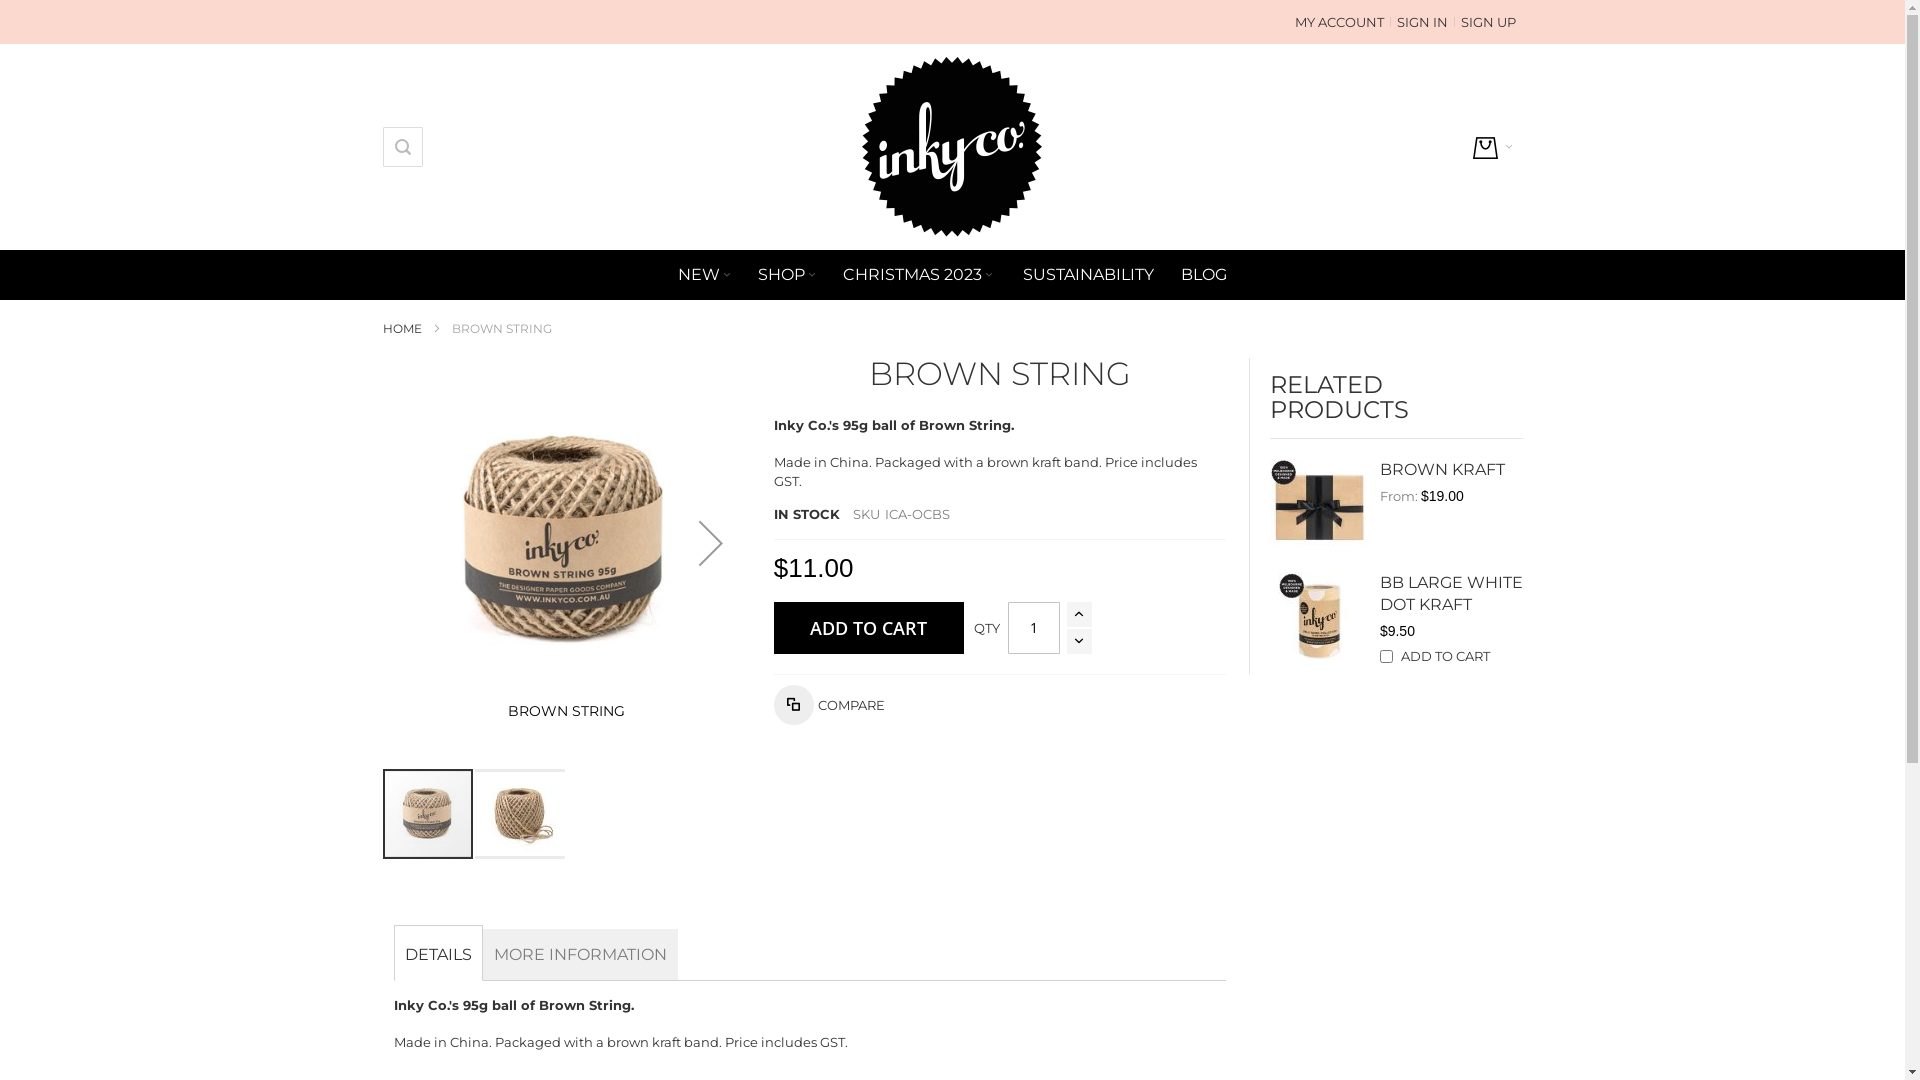 The height and width of the screenshot is (1080, 1920). What do you see at coordinates (402, 328) in the screenshot?
I see `HOME` at bounding box center [402, 328].